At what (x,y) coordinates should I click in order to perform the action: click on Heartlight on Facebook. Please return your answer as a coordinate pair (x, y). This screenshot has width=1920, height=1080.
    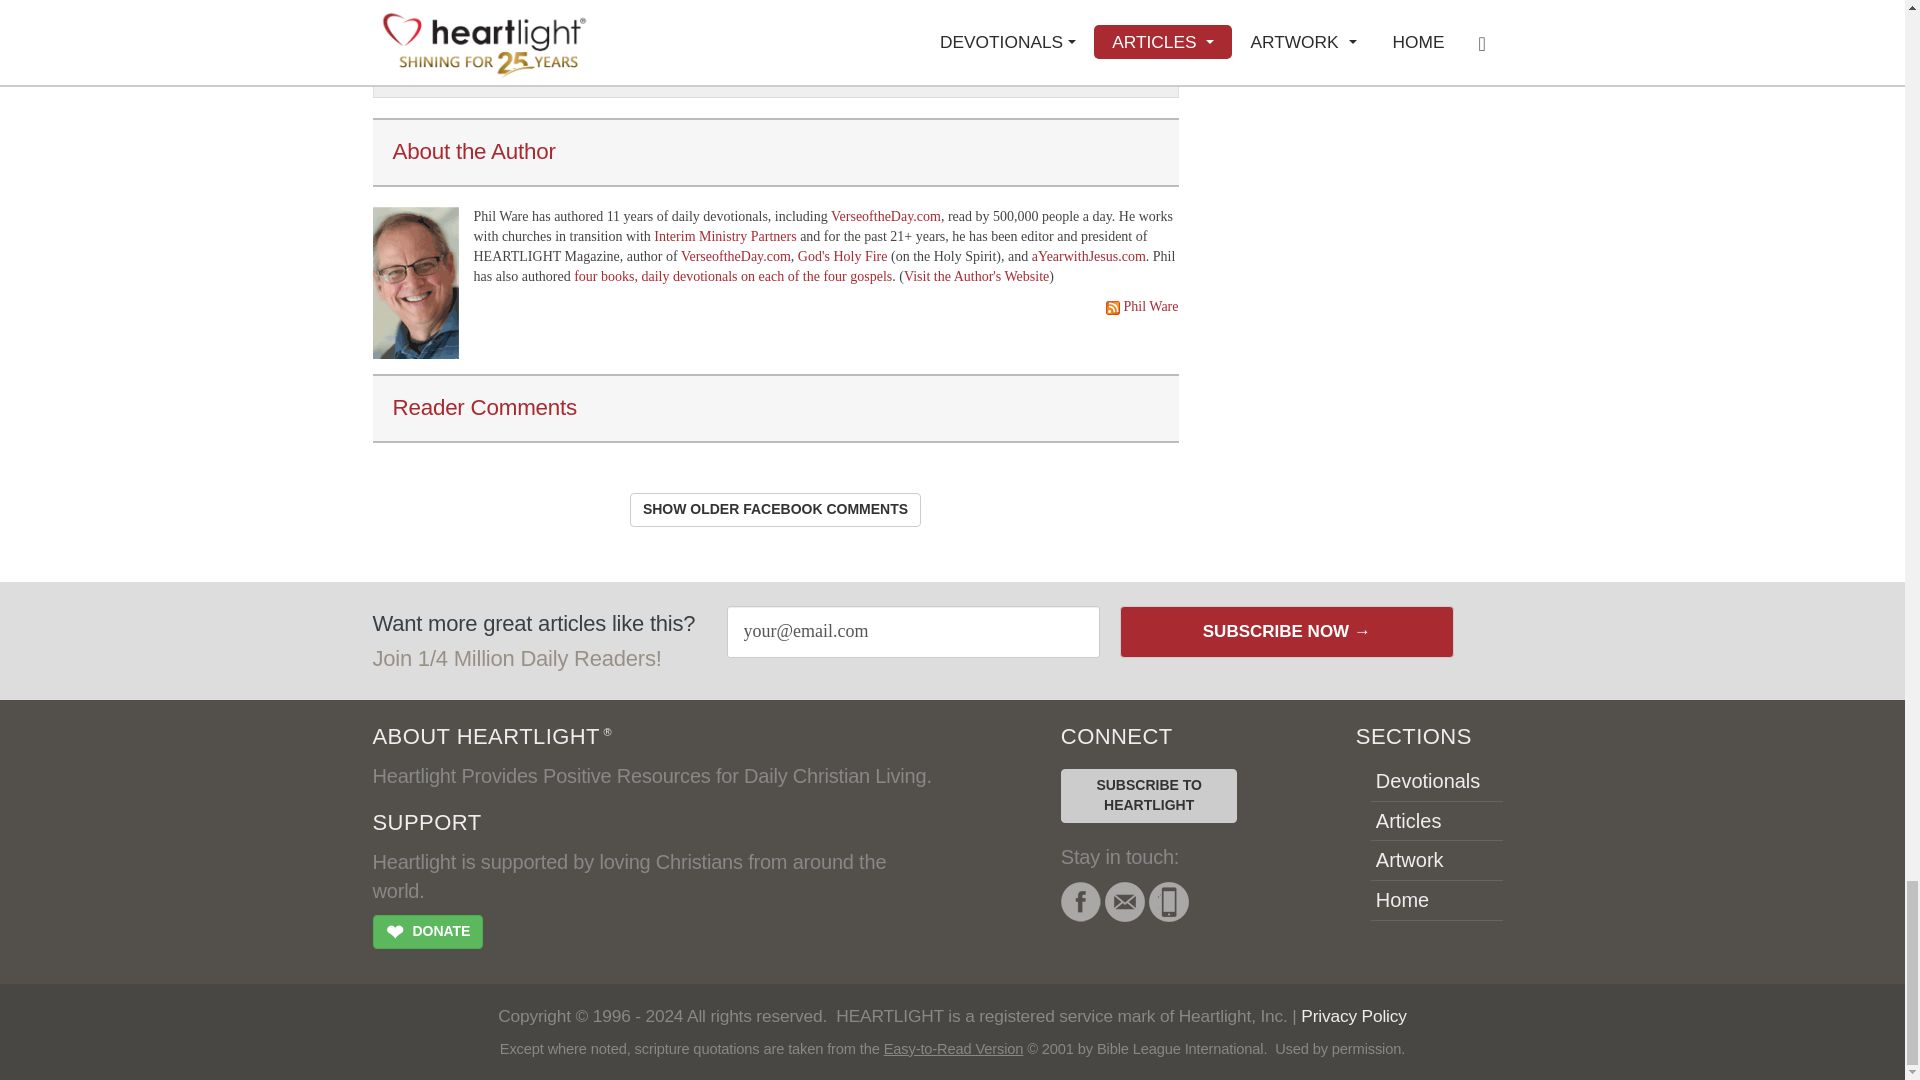
    Looking at the image, I should click on (1080, 902).